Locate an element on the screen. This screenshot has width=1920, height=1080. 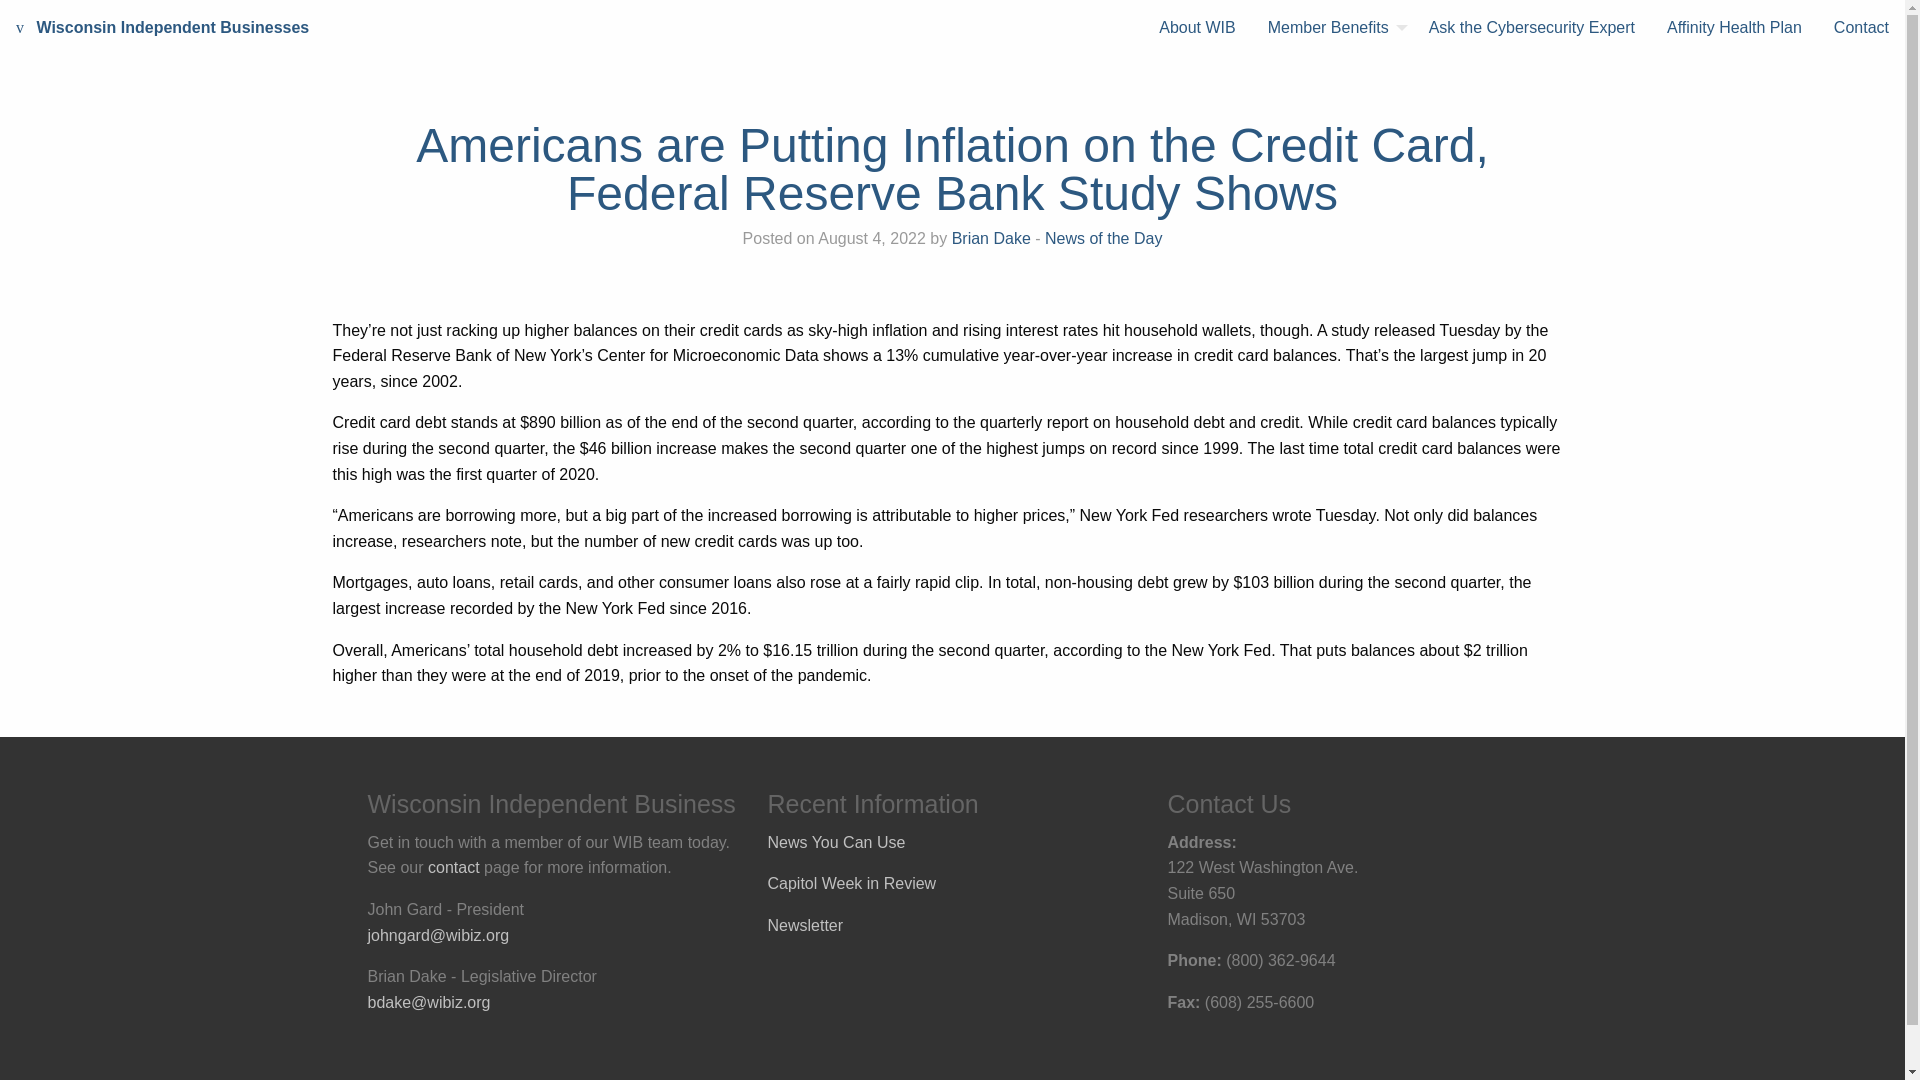
News You Can Use is located at coordinates (837, 842).